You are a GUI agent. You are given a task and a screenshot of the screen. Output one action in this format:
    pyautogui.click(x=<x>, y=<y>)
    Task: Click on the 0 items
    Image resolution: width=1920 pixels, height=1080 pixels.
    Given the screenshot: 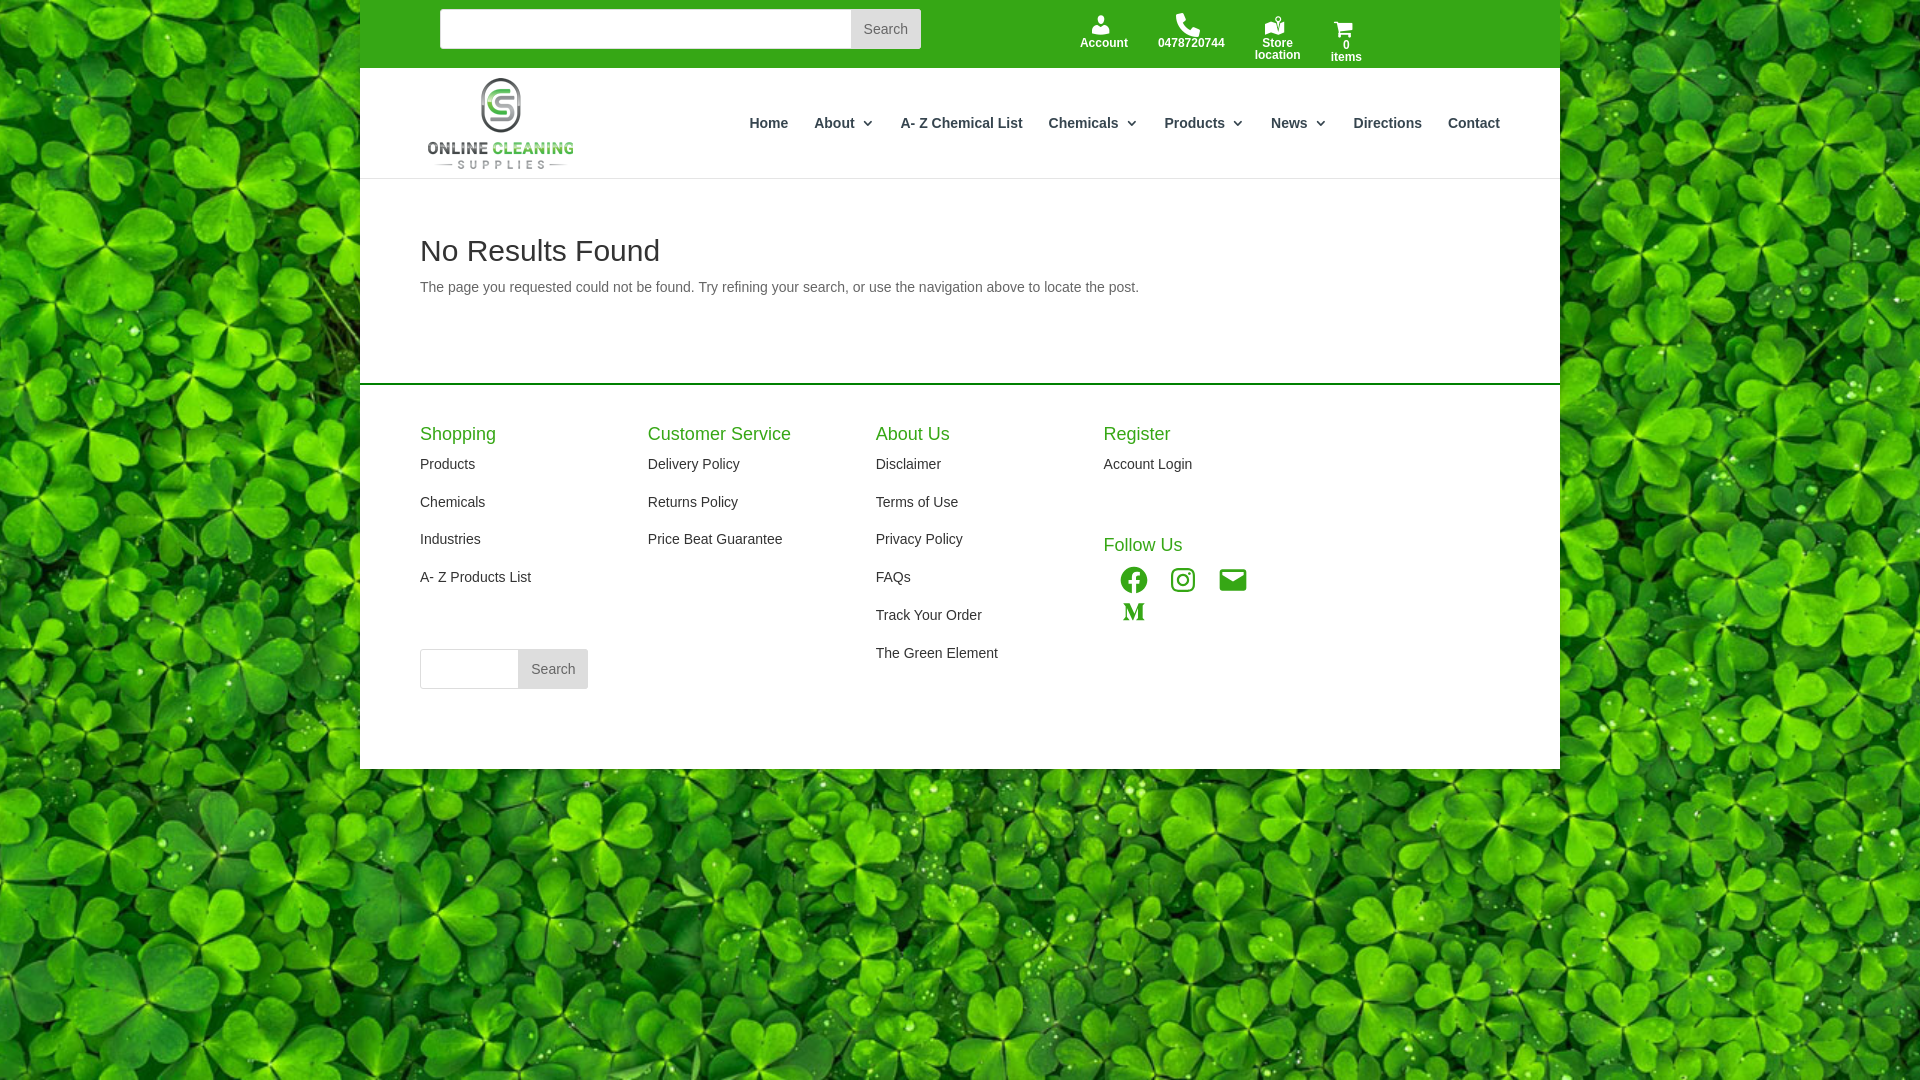 What is the action you would take?
    pyautogui.click(x=1346, y=44)
    